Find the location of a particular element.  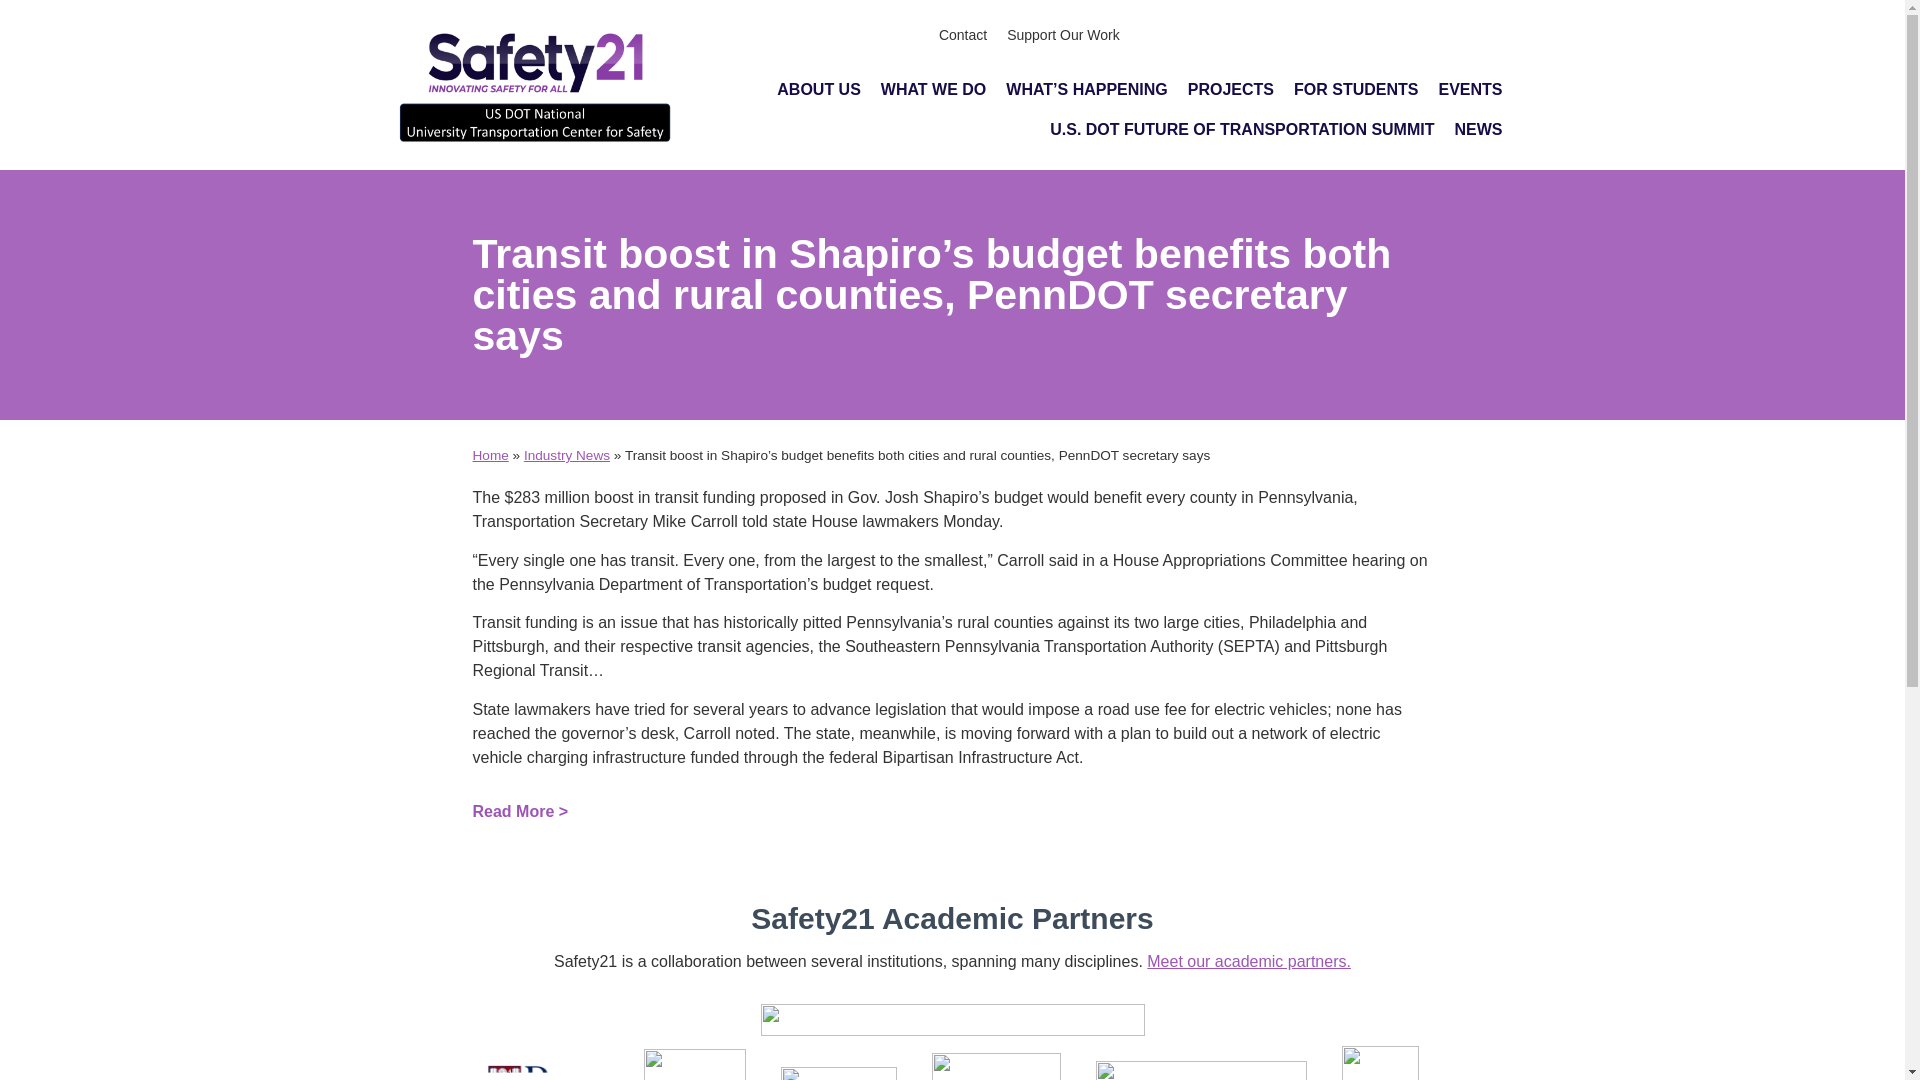

US DOT REPORTS is located at coordinates (1420, 34).